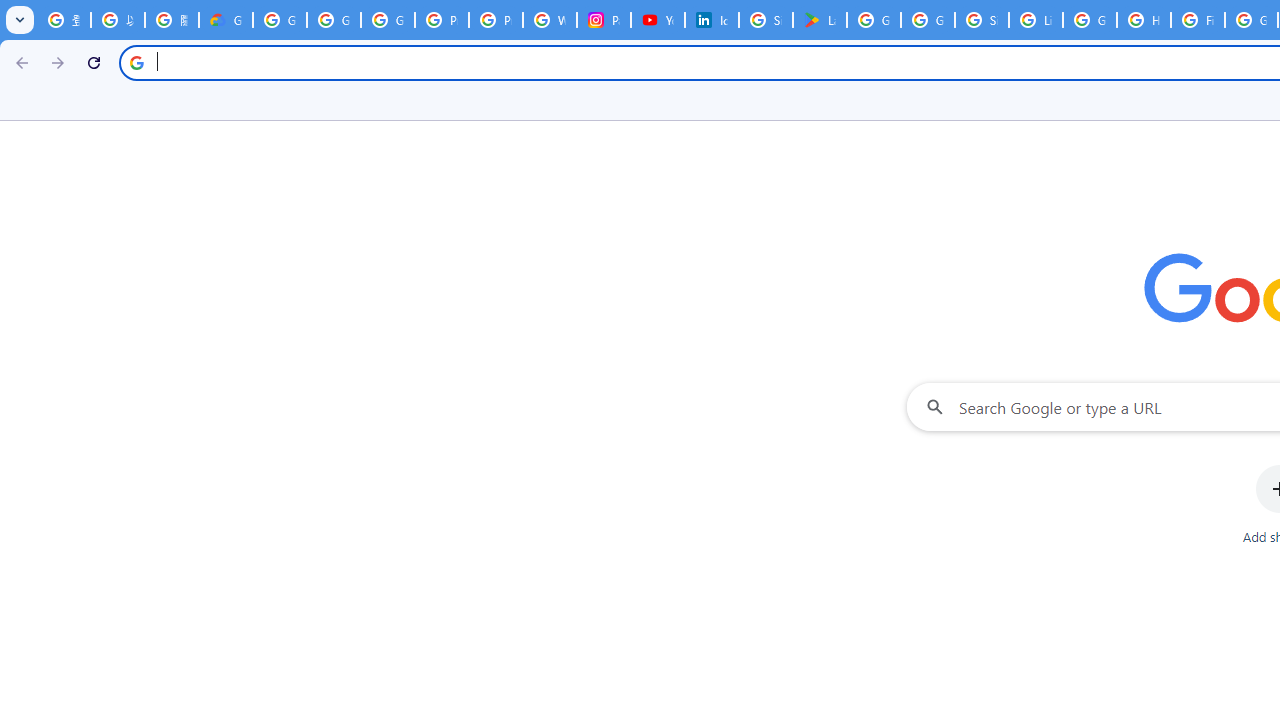 Image resolution: width=1280 pixels, height=720 pixels. I want to click on Privacy Help Center - Policies Help, so click(496, 20).